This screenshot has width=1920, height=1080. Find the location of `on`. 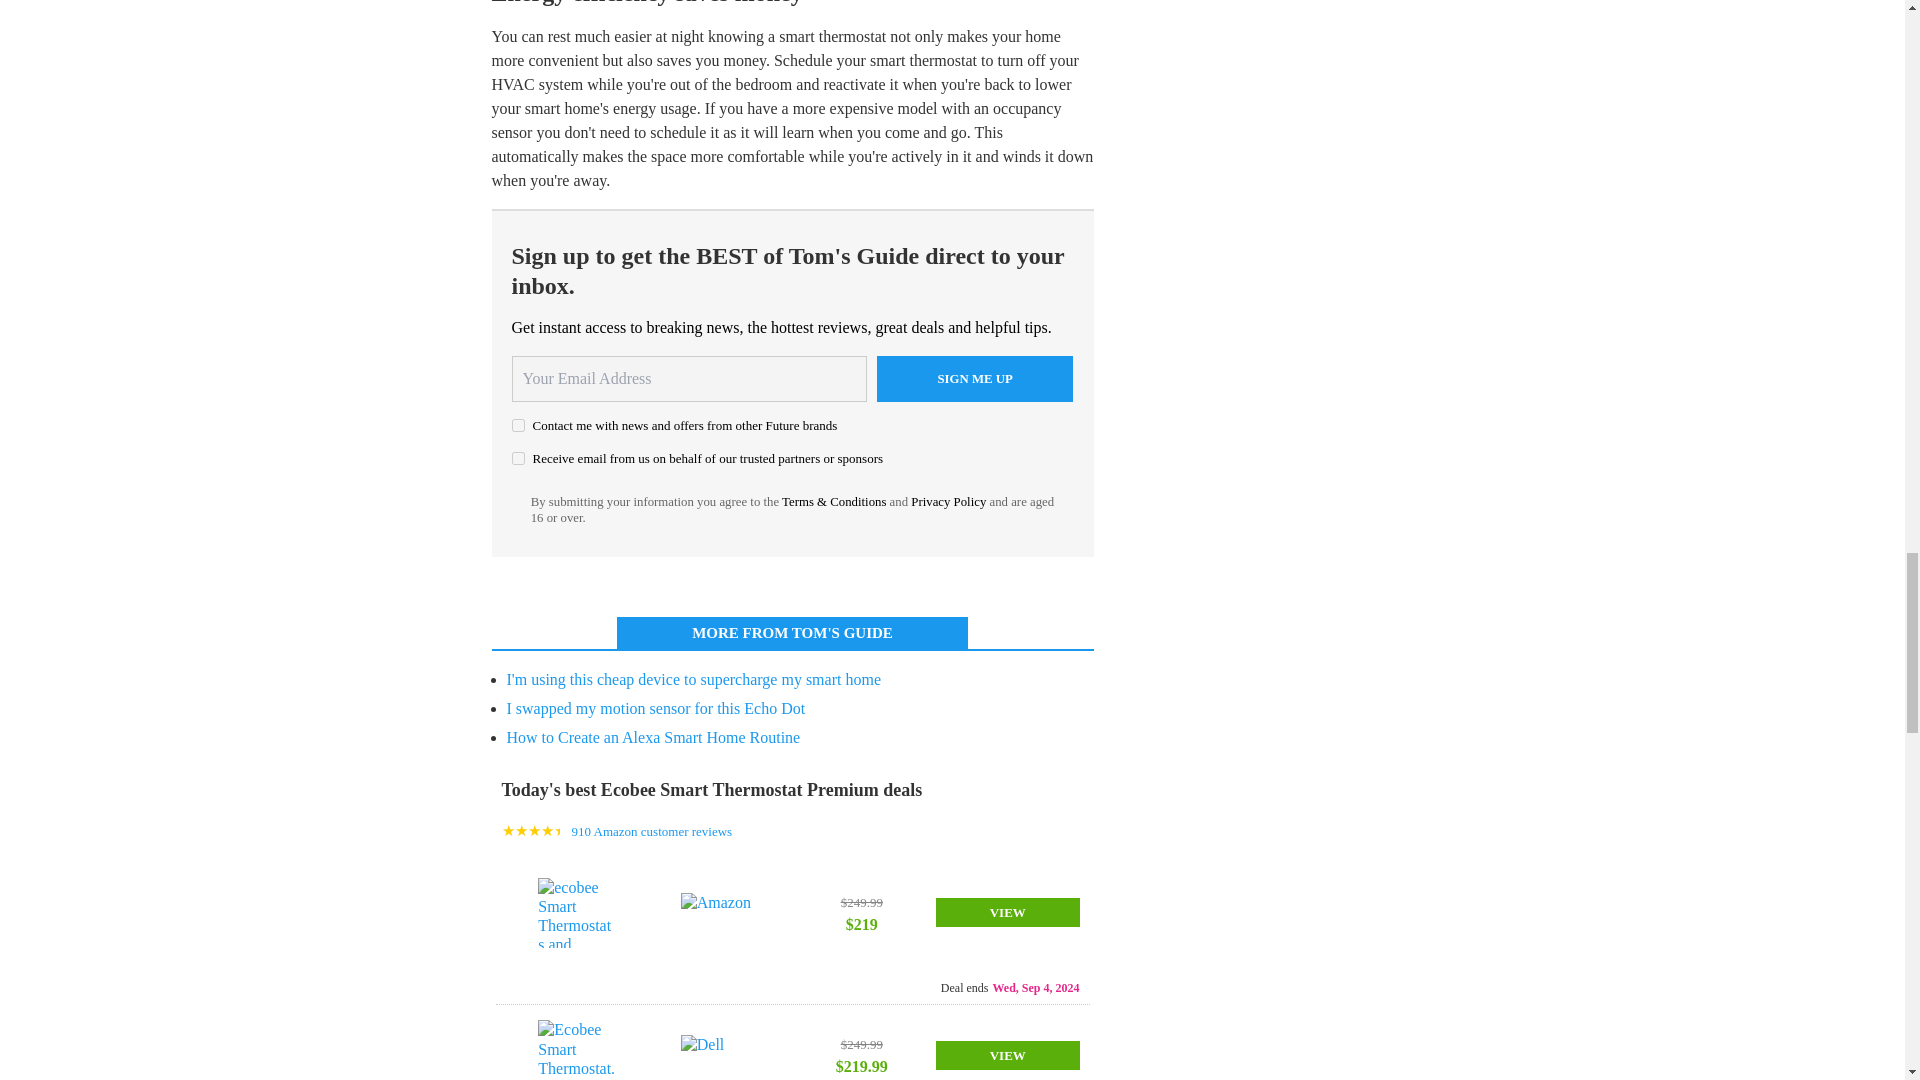

on is located at coordinates (518, 426).